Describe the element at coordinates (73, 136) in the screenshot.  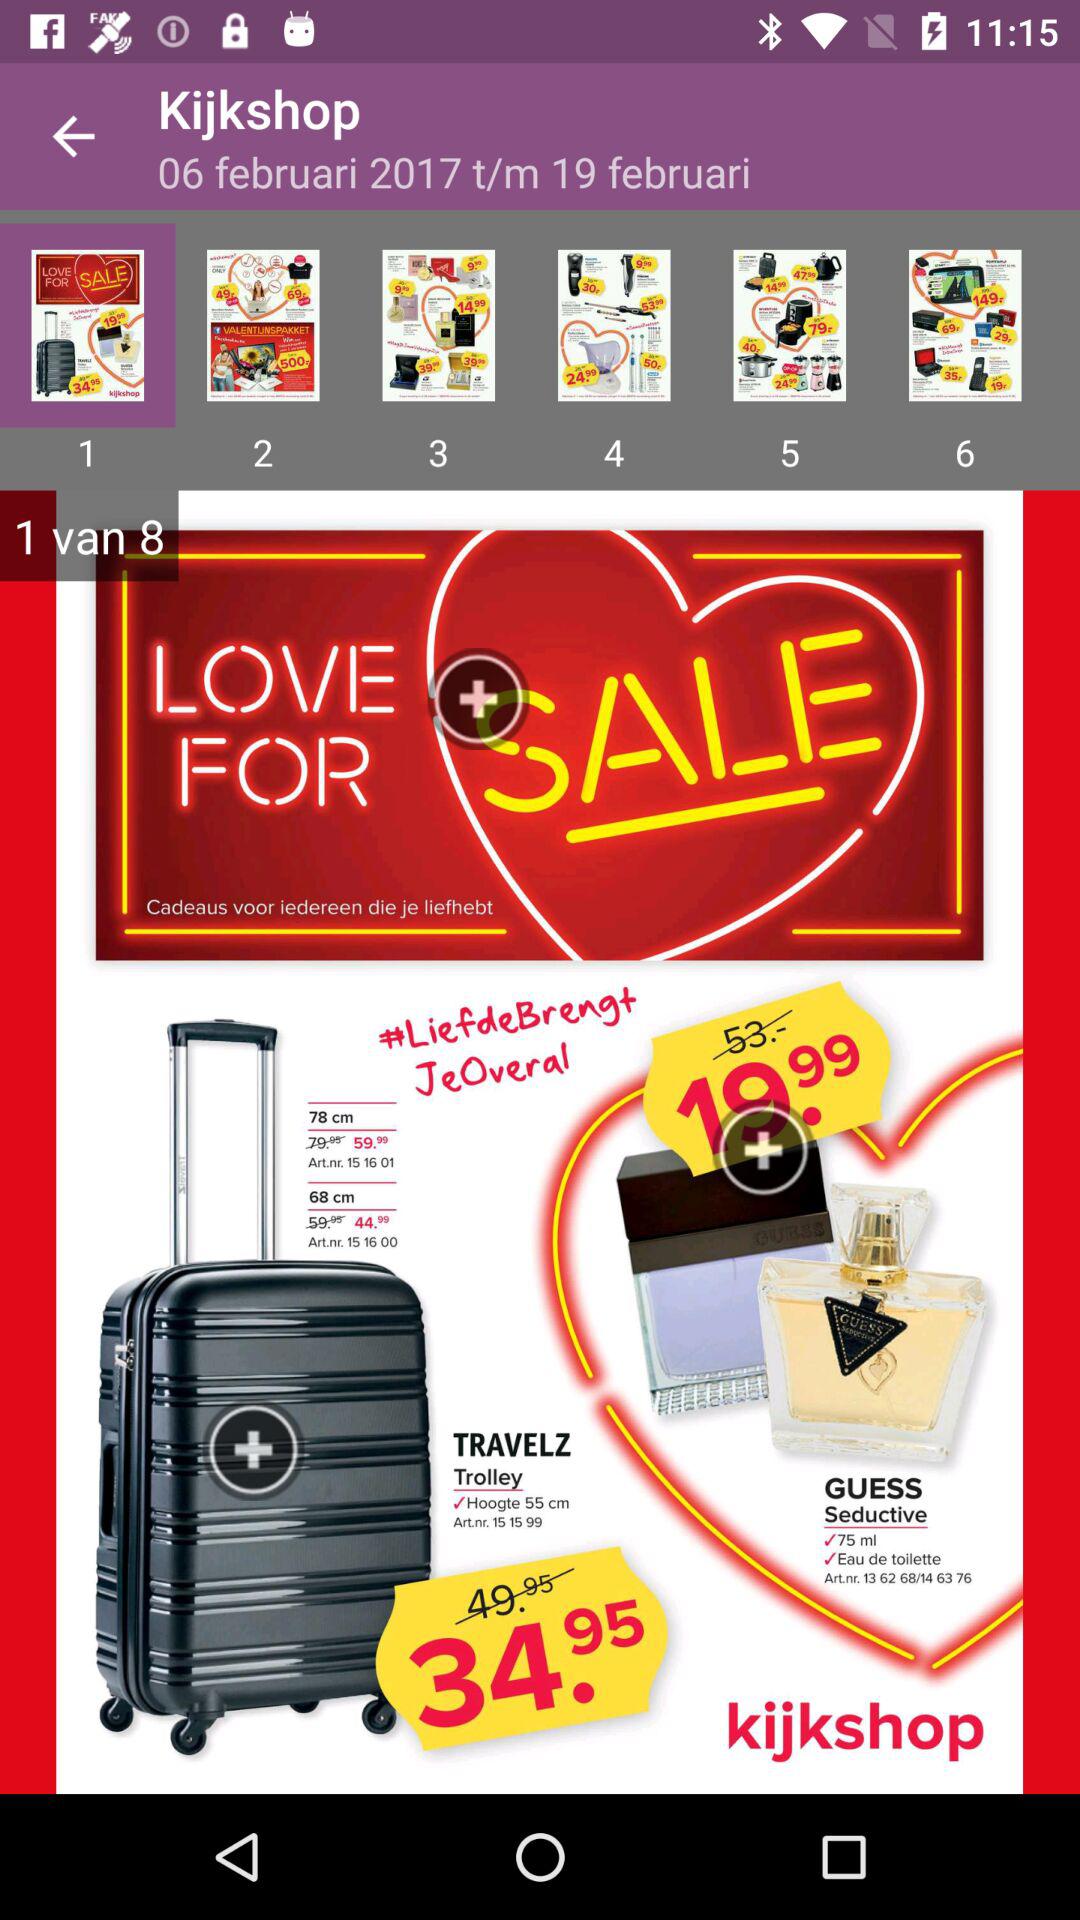
I see `launch app to the left of the kijkshop icon` at that location.